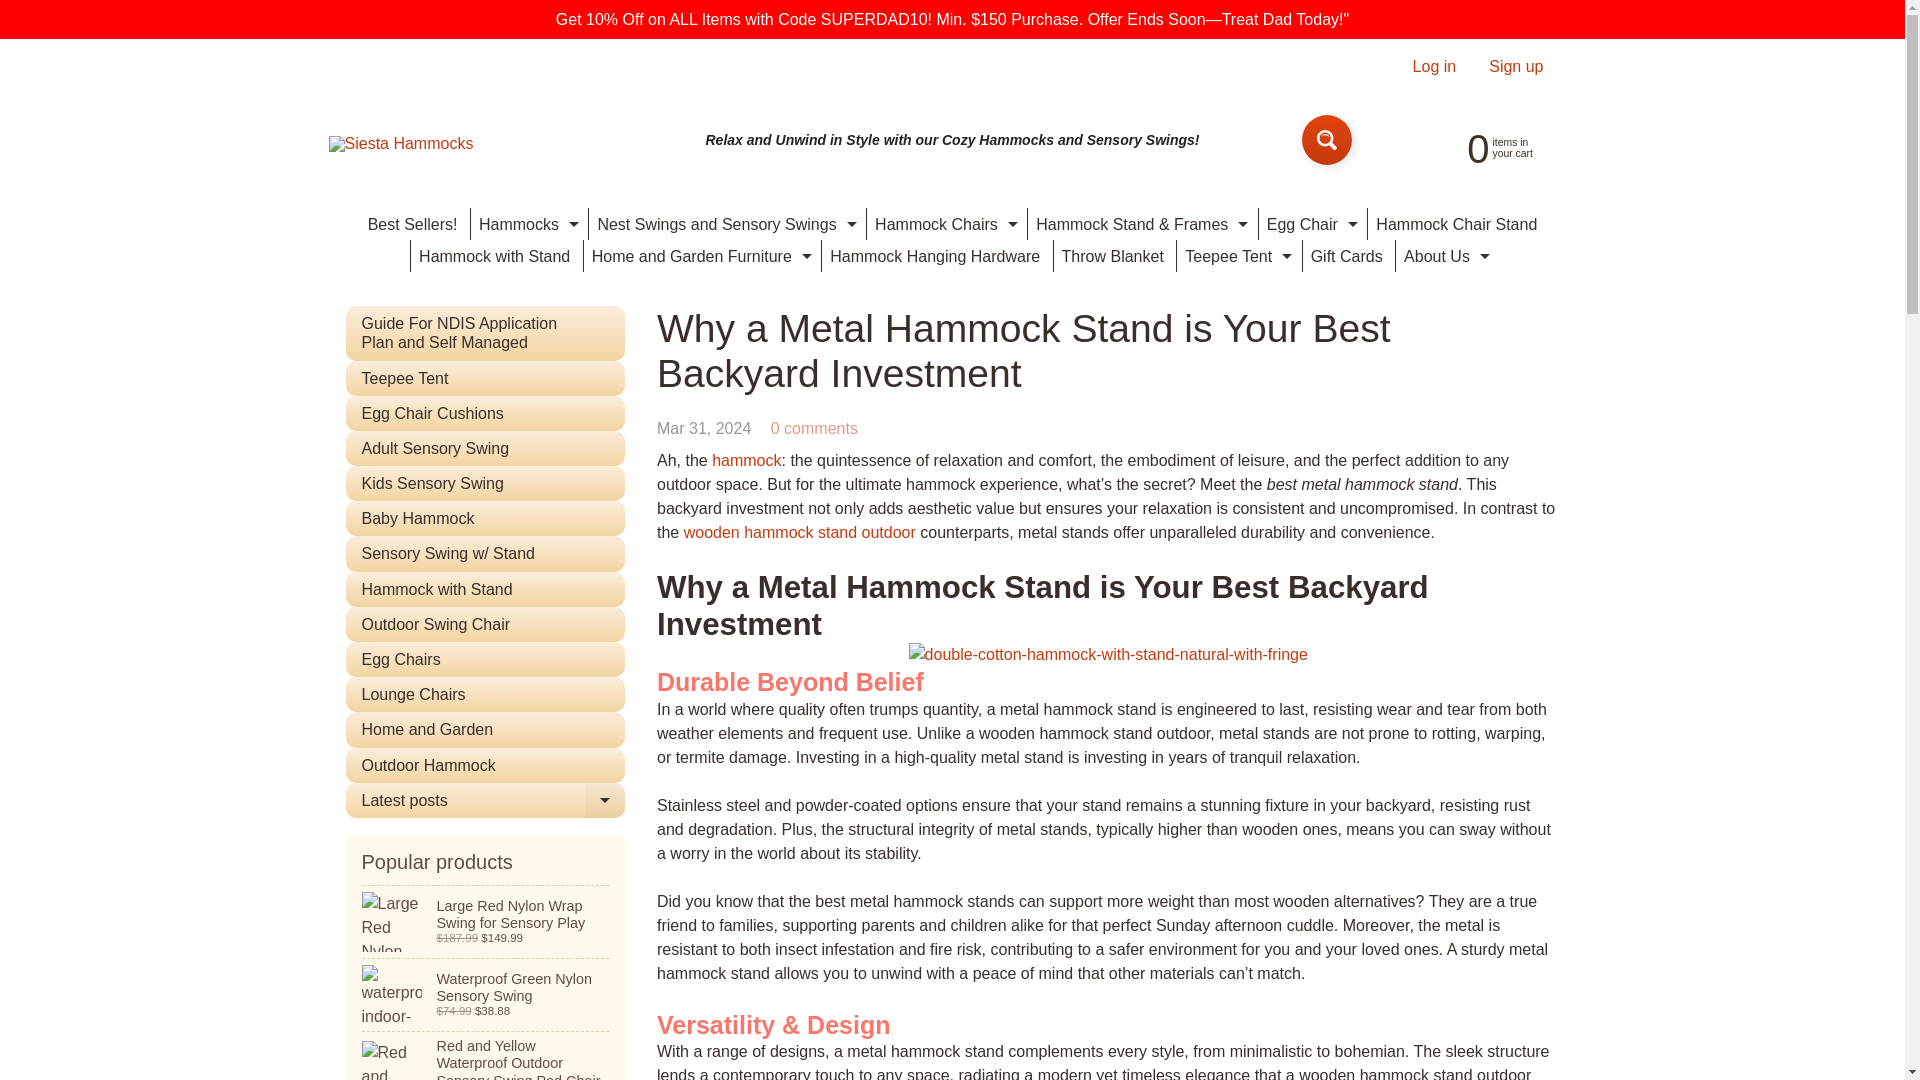 The height and width of the screenshot is (1080, 1920). I want to click on Siesta Hammocks, so click(400, 144).